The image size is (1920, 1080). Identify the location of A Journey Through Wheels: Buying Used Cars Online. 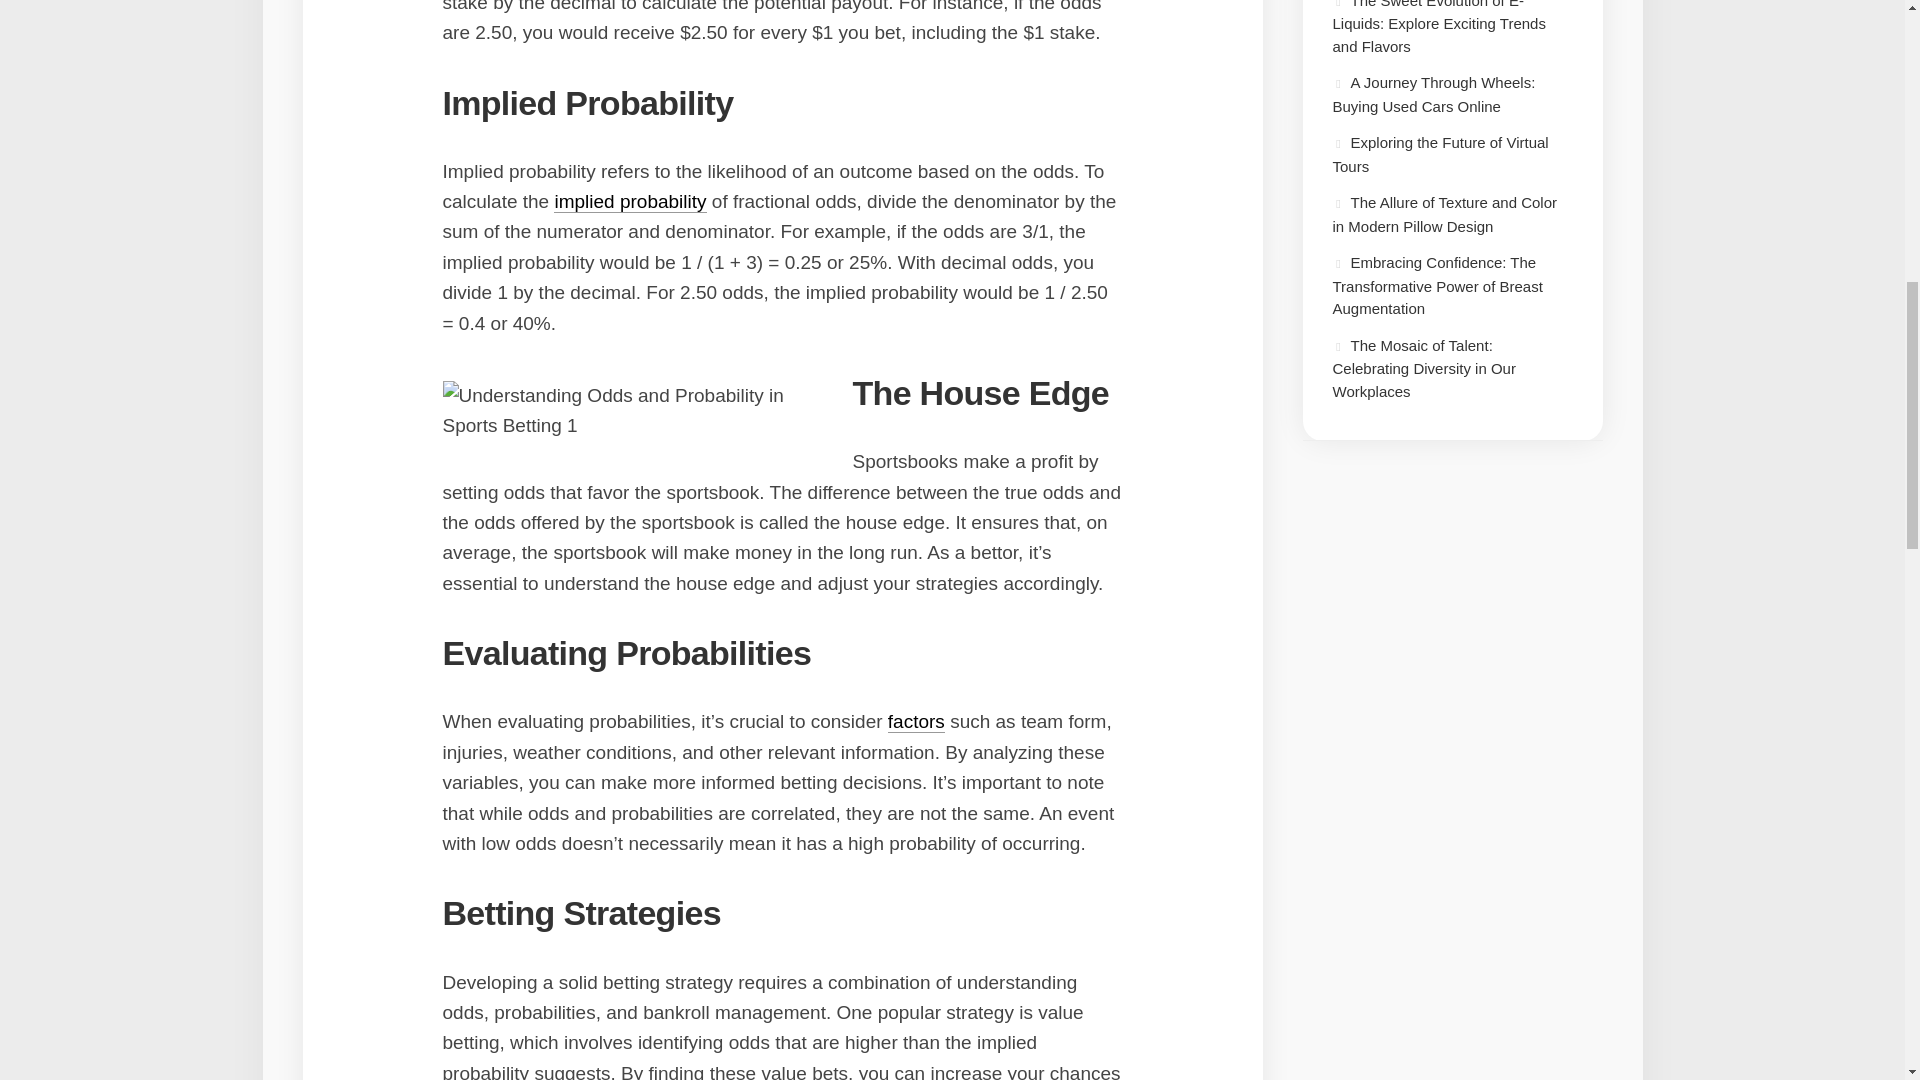
(1433, 94).